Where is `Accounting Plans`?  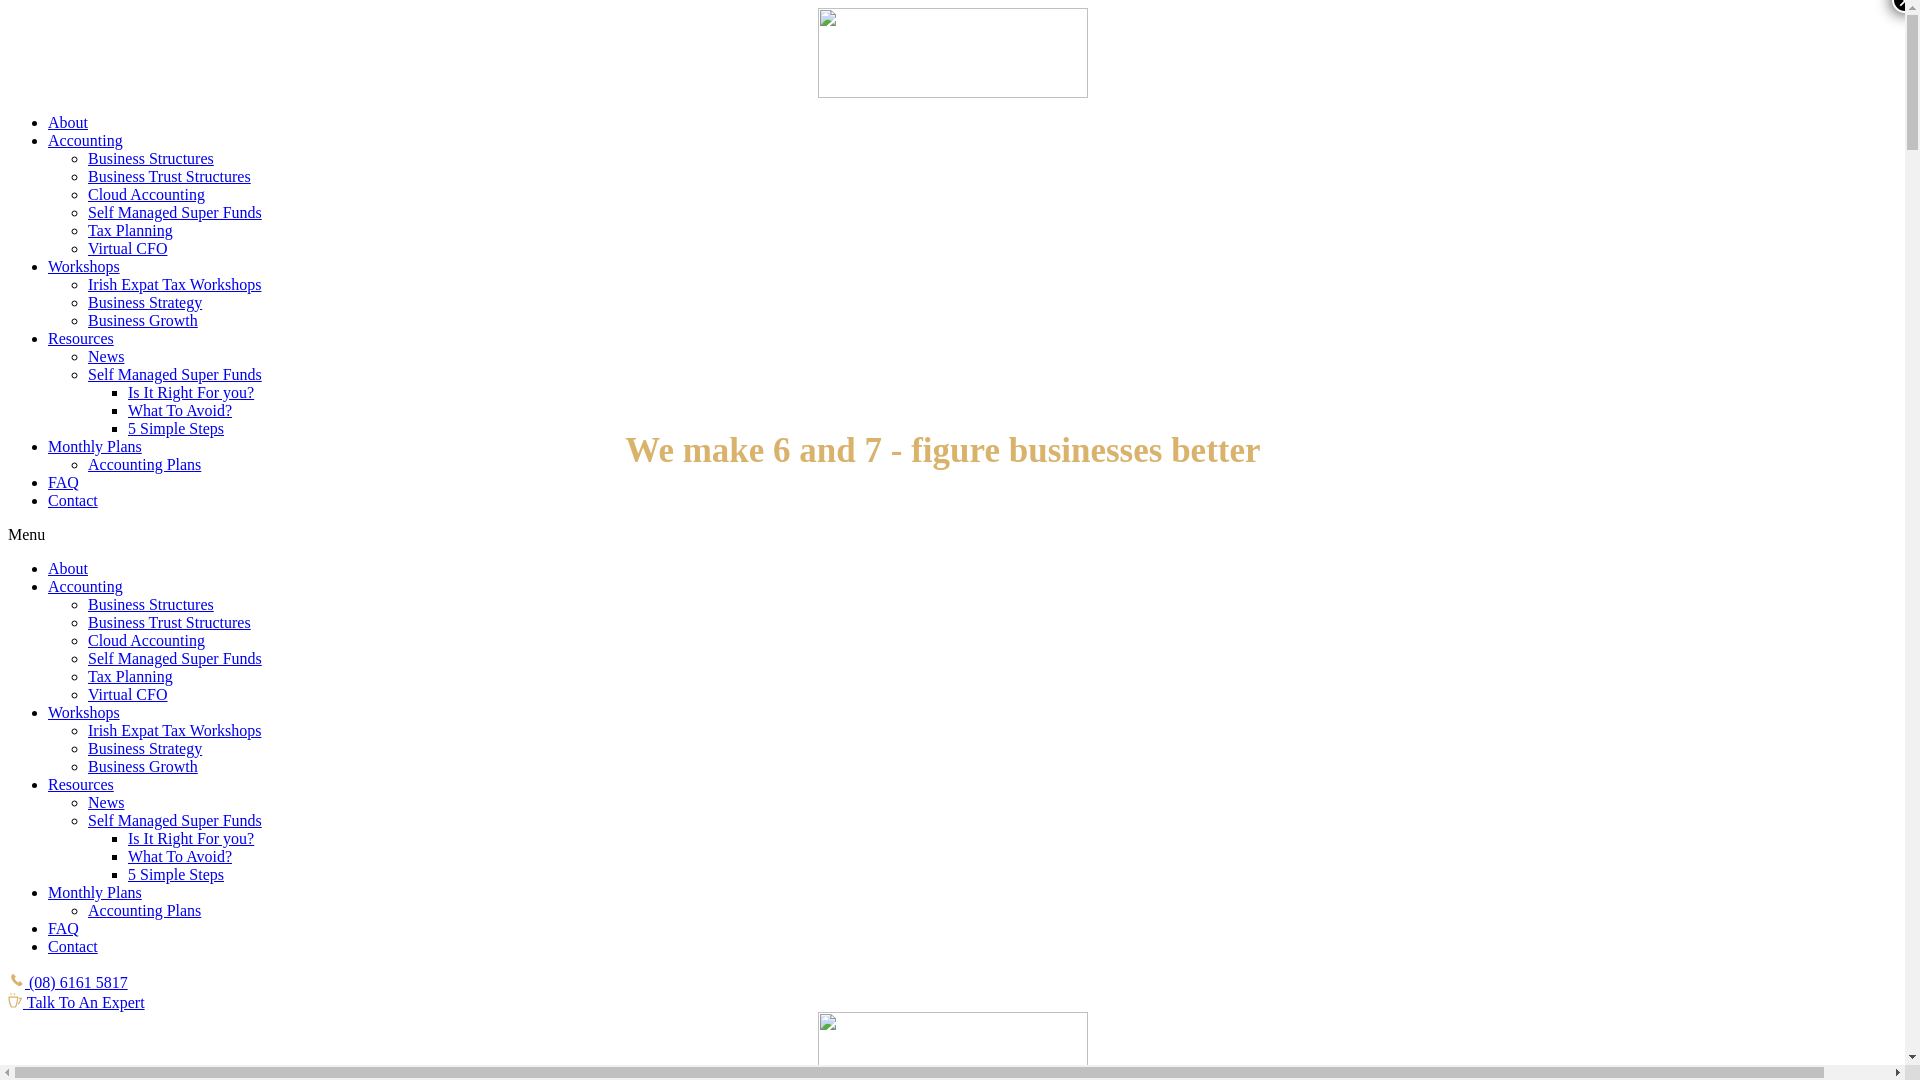
Accounting Plans is located at coordinates (144, 910).